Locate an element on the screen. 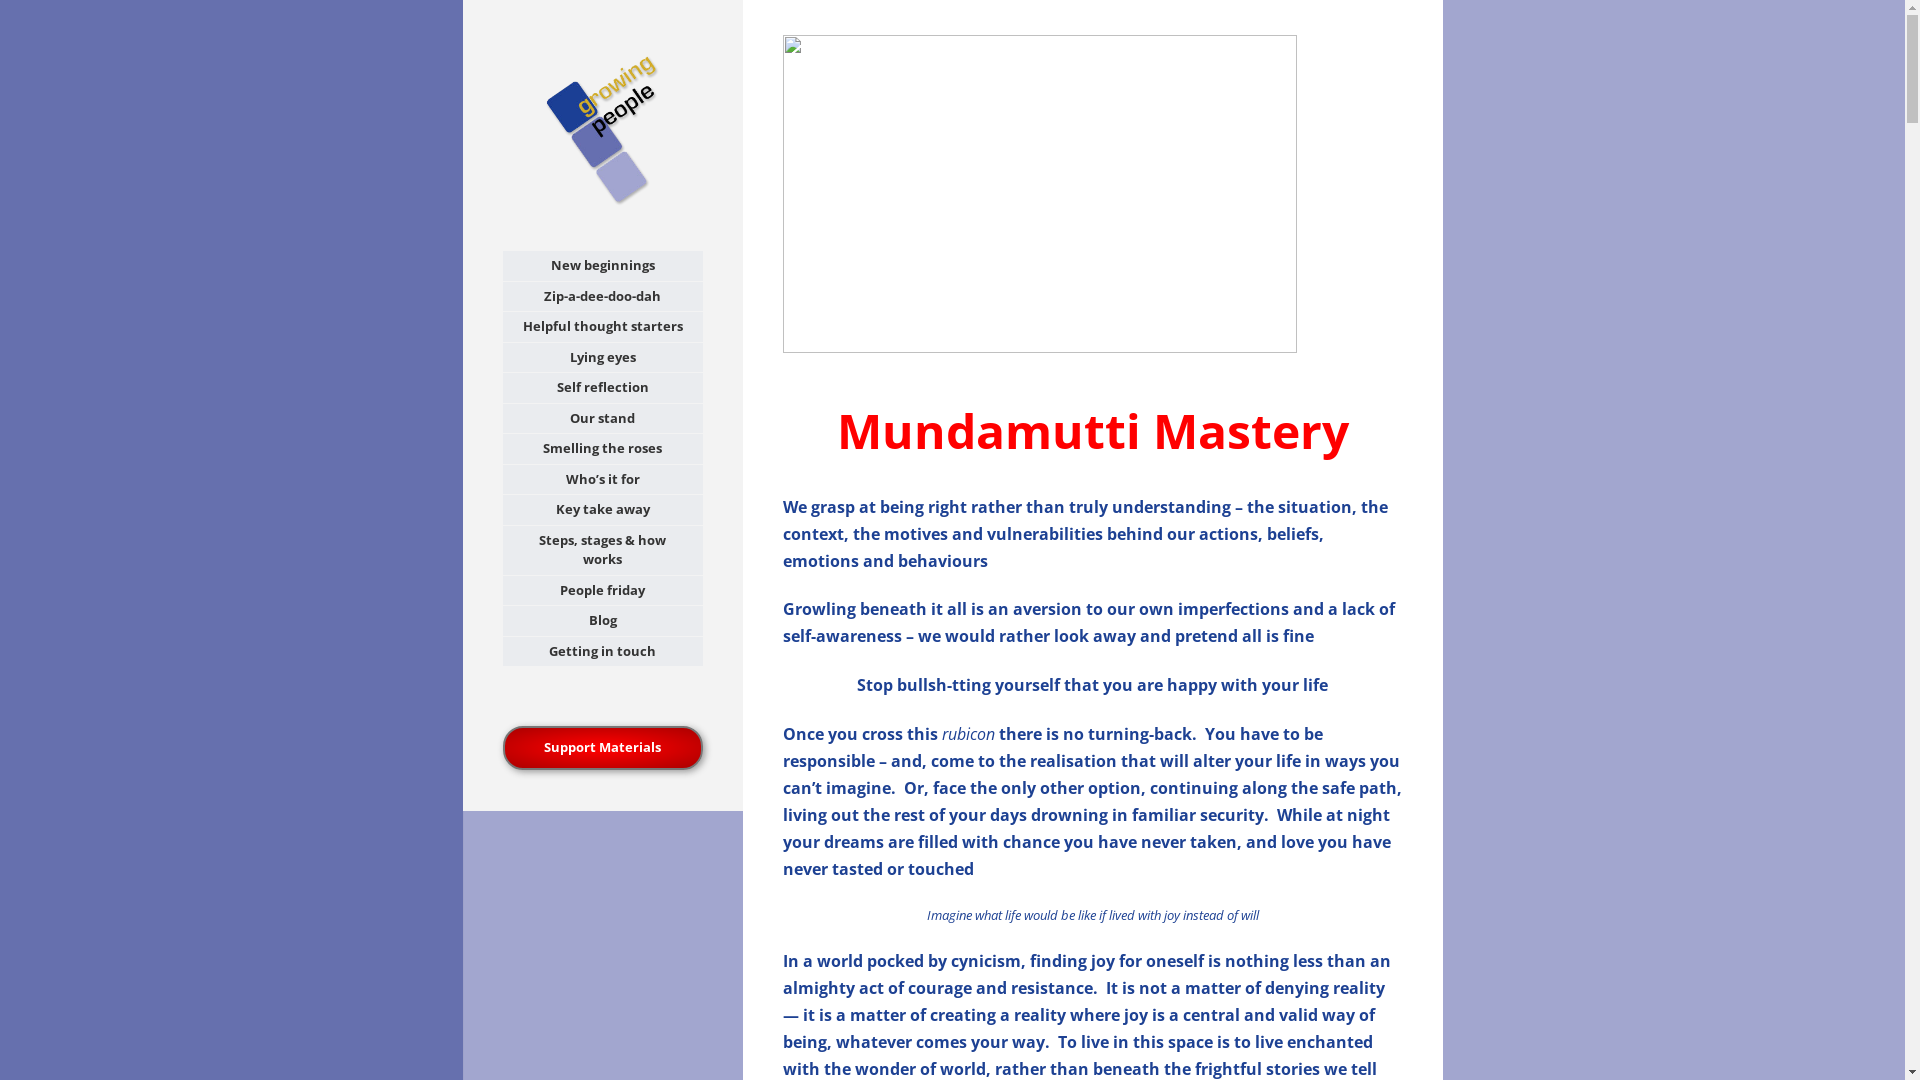 The width and height of the screenshot is (1920, 1080). Support Materials is located at coordinates (602, 748).